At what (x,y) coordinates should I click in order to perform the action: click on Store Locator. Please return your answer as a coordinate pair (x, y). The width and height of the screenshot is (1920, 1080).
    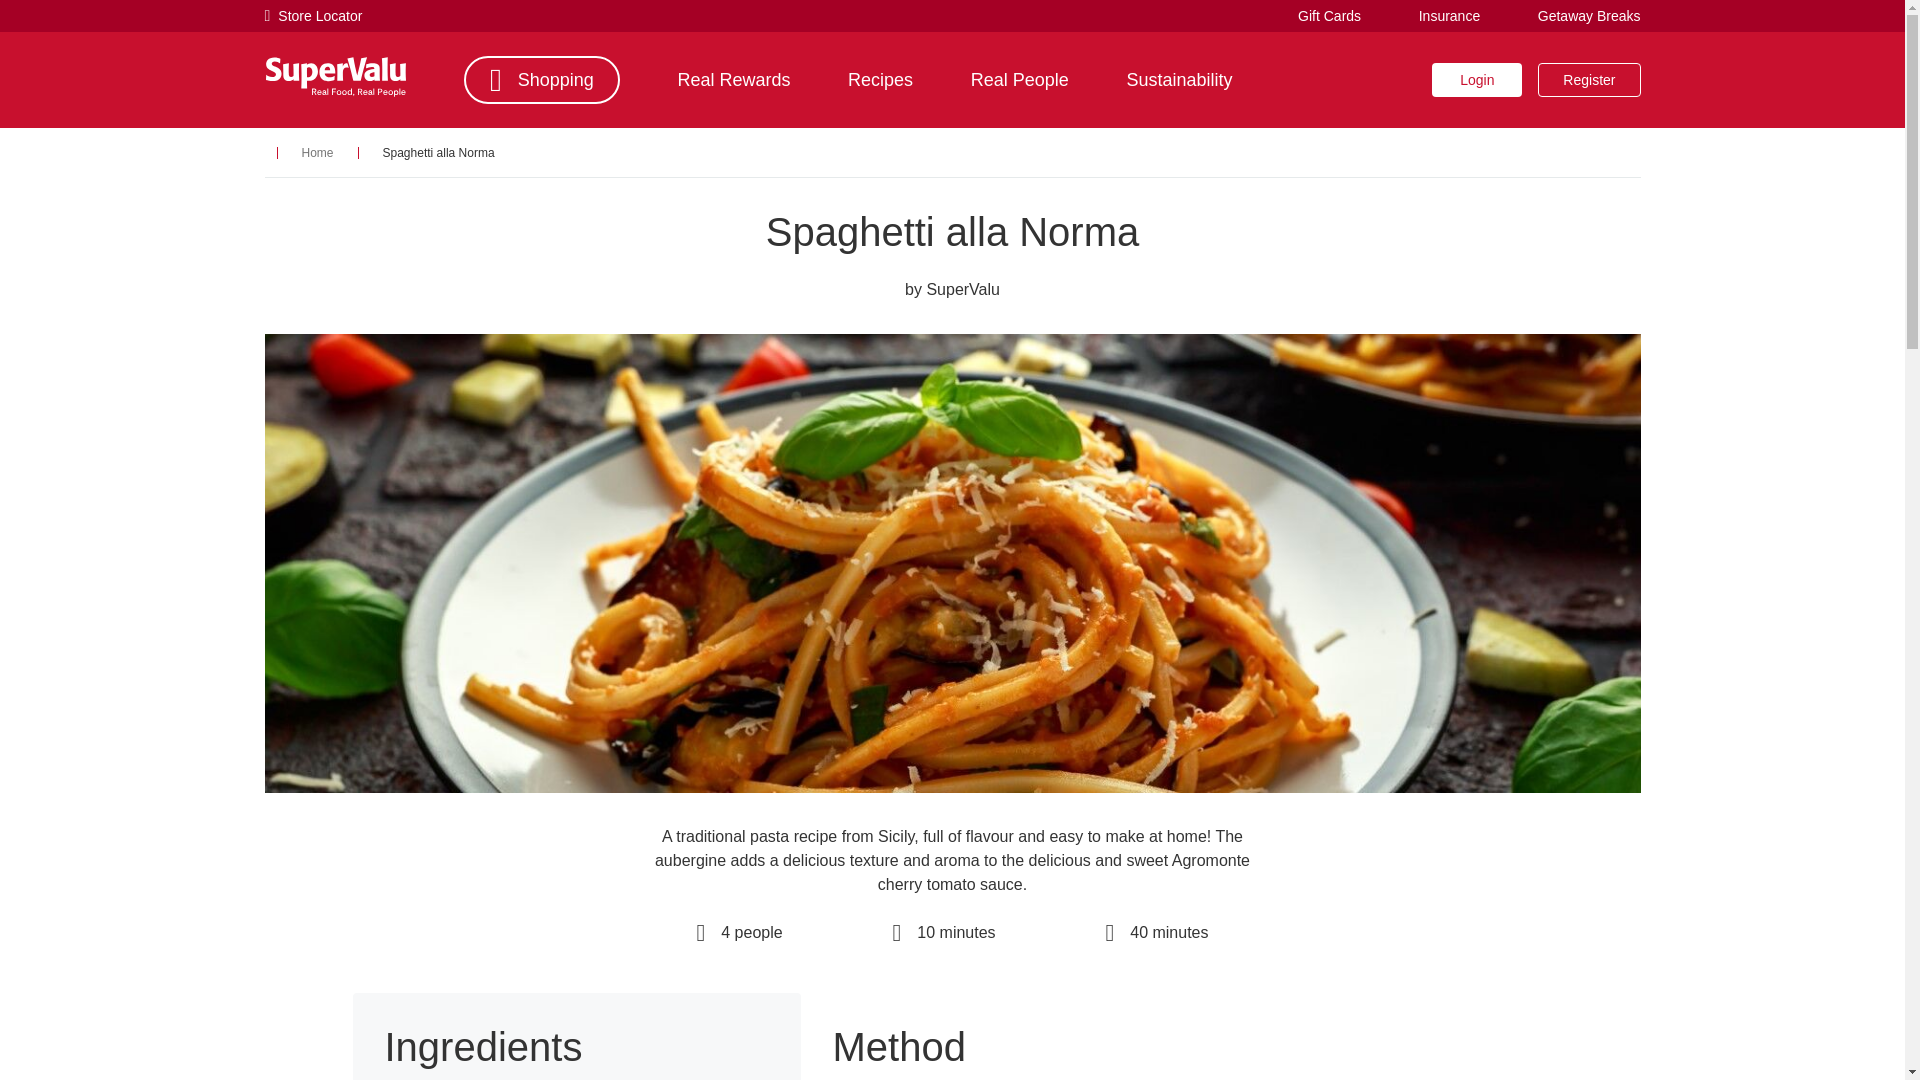
    Looking at the image, I should click on (313, 16).